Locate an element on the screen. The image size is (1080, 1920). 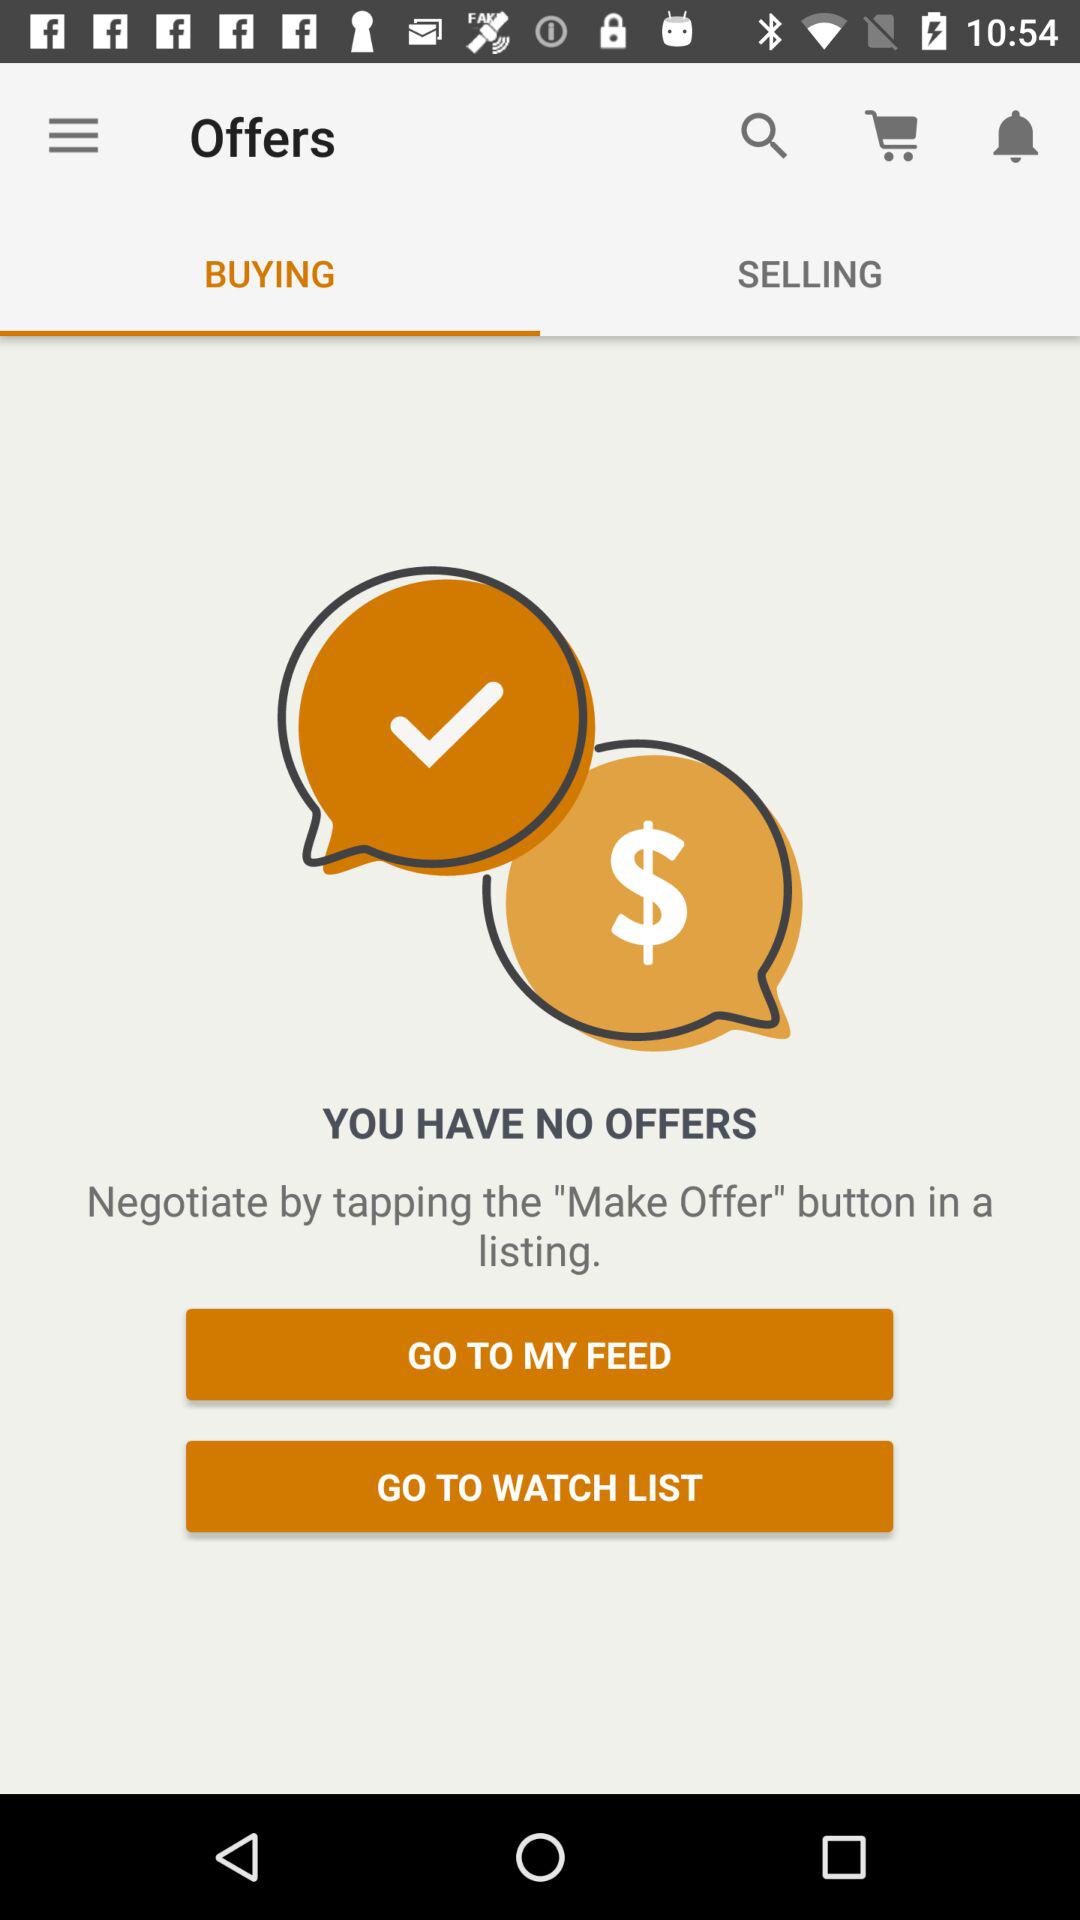
turn on item next to the offers is located at coordinates (73, 136).